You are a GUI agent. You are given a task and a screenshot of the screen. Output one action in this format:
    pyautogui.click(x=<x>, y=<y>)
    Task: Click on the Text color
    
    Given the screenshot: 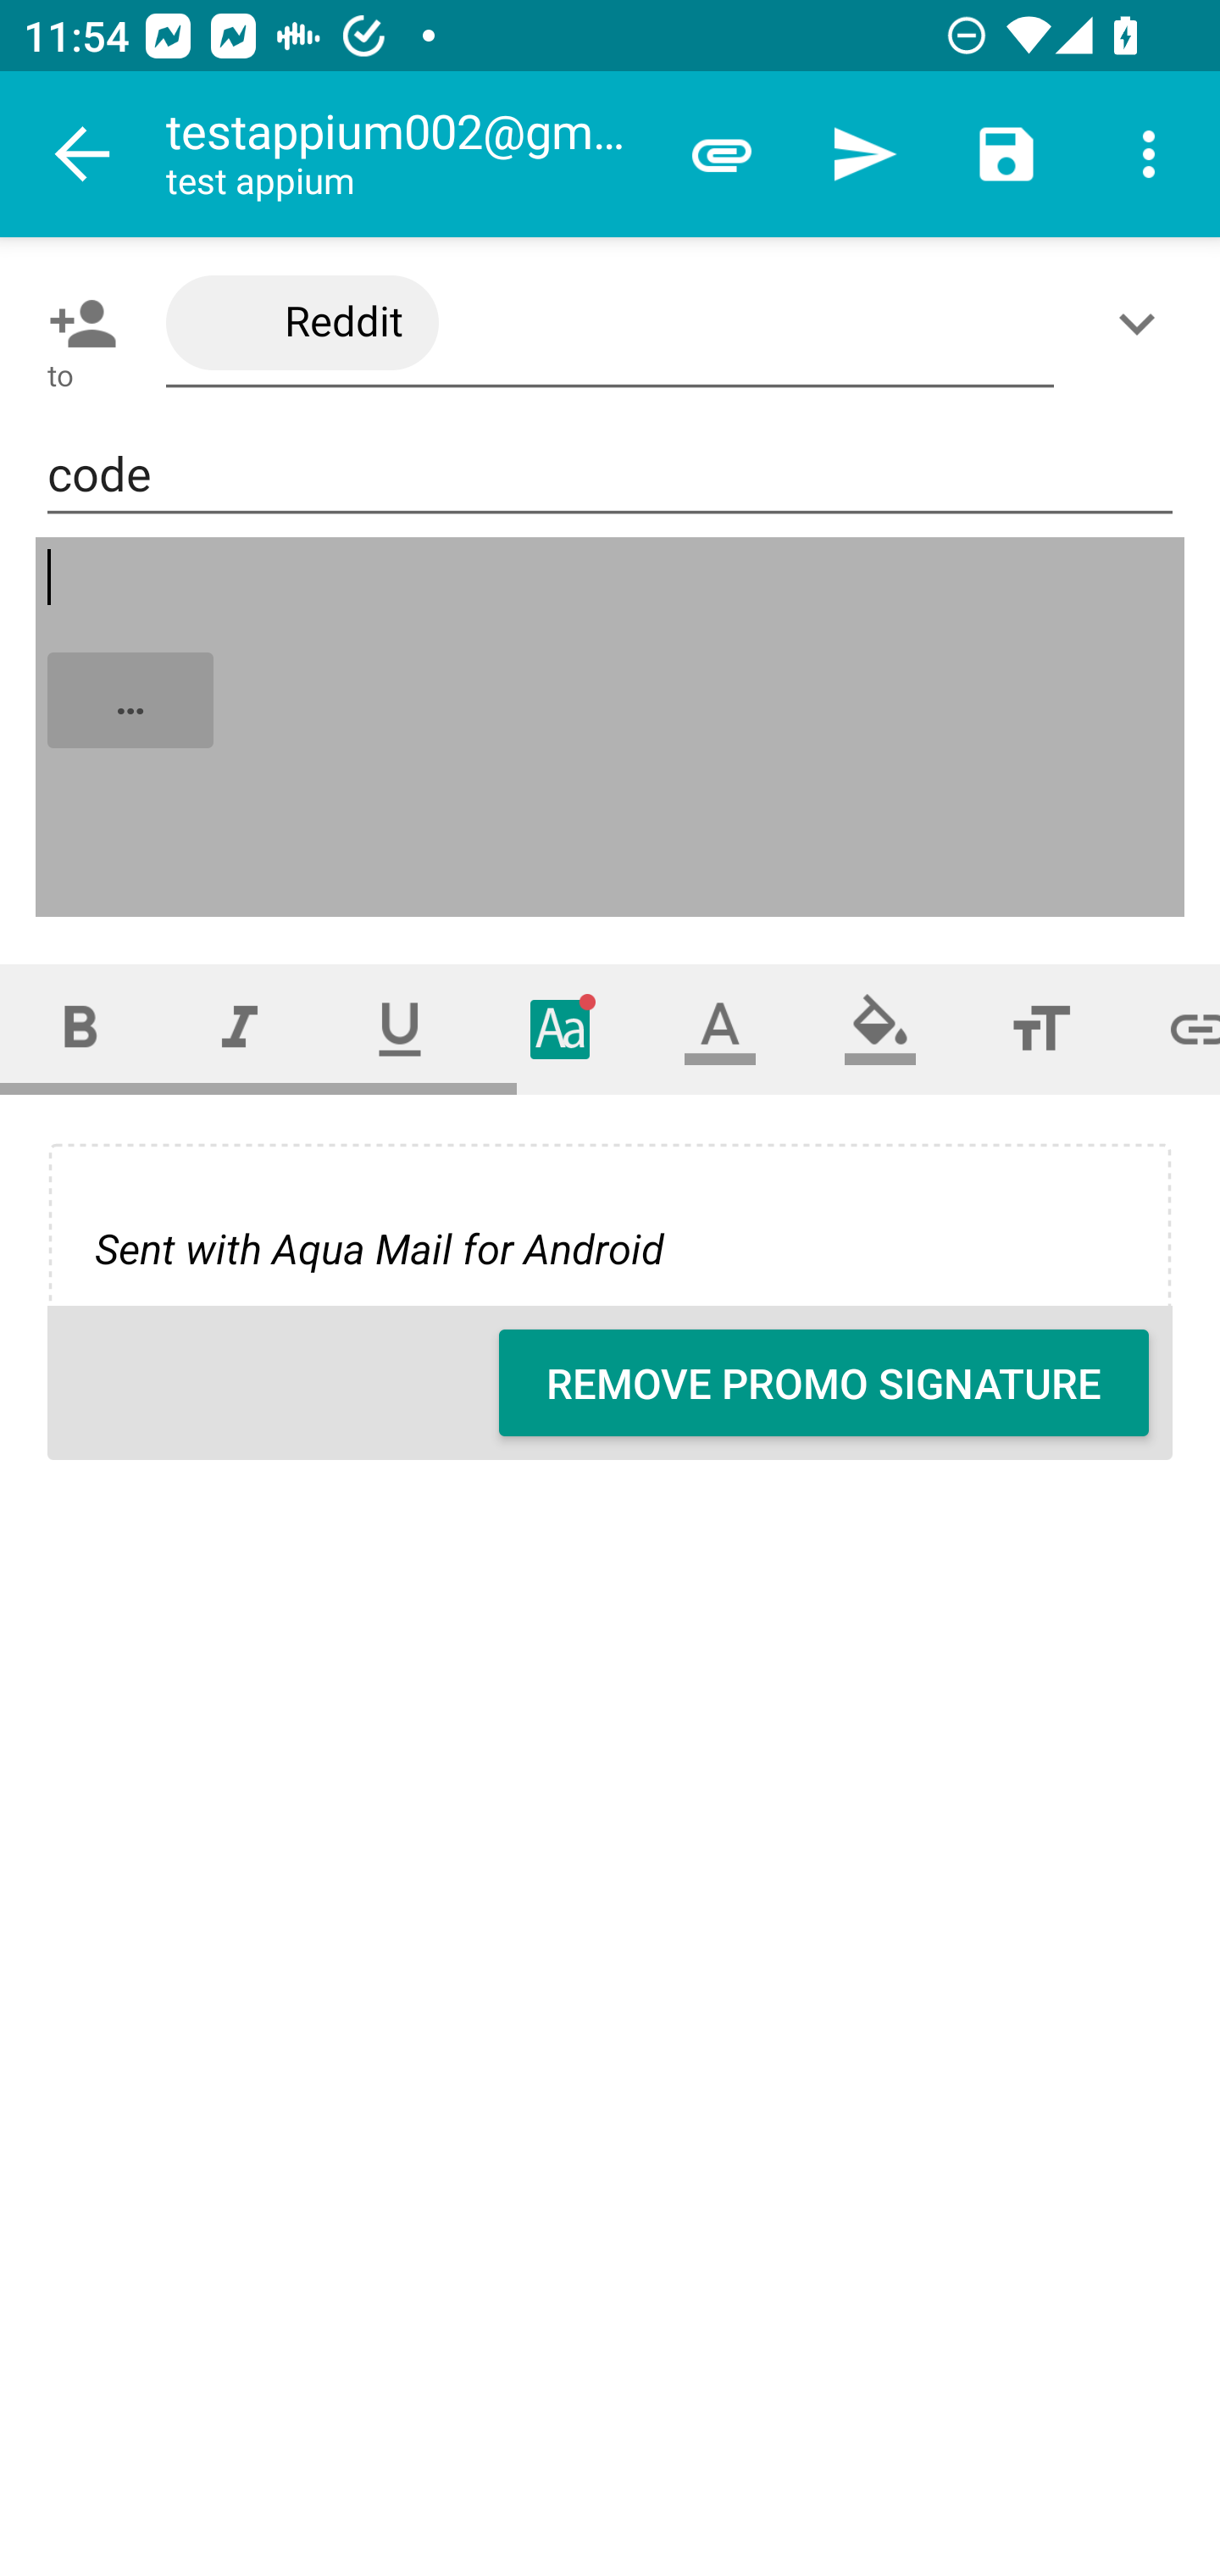 What is the action you would take?
    pyautogui.click(x=720, y=1029)
    